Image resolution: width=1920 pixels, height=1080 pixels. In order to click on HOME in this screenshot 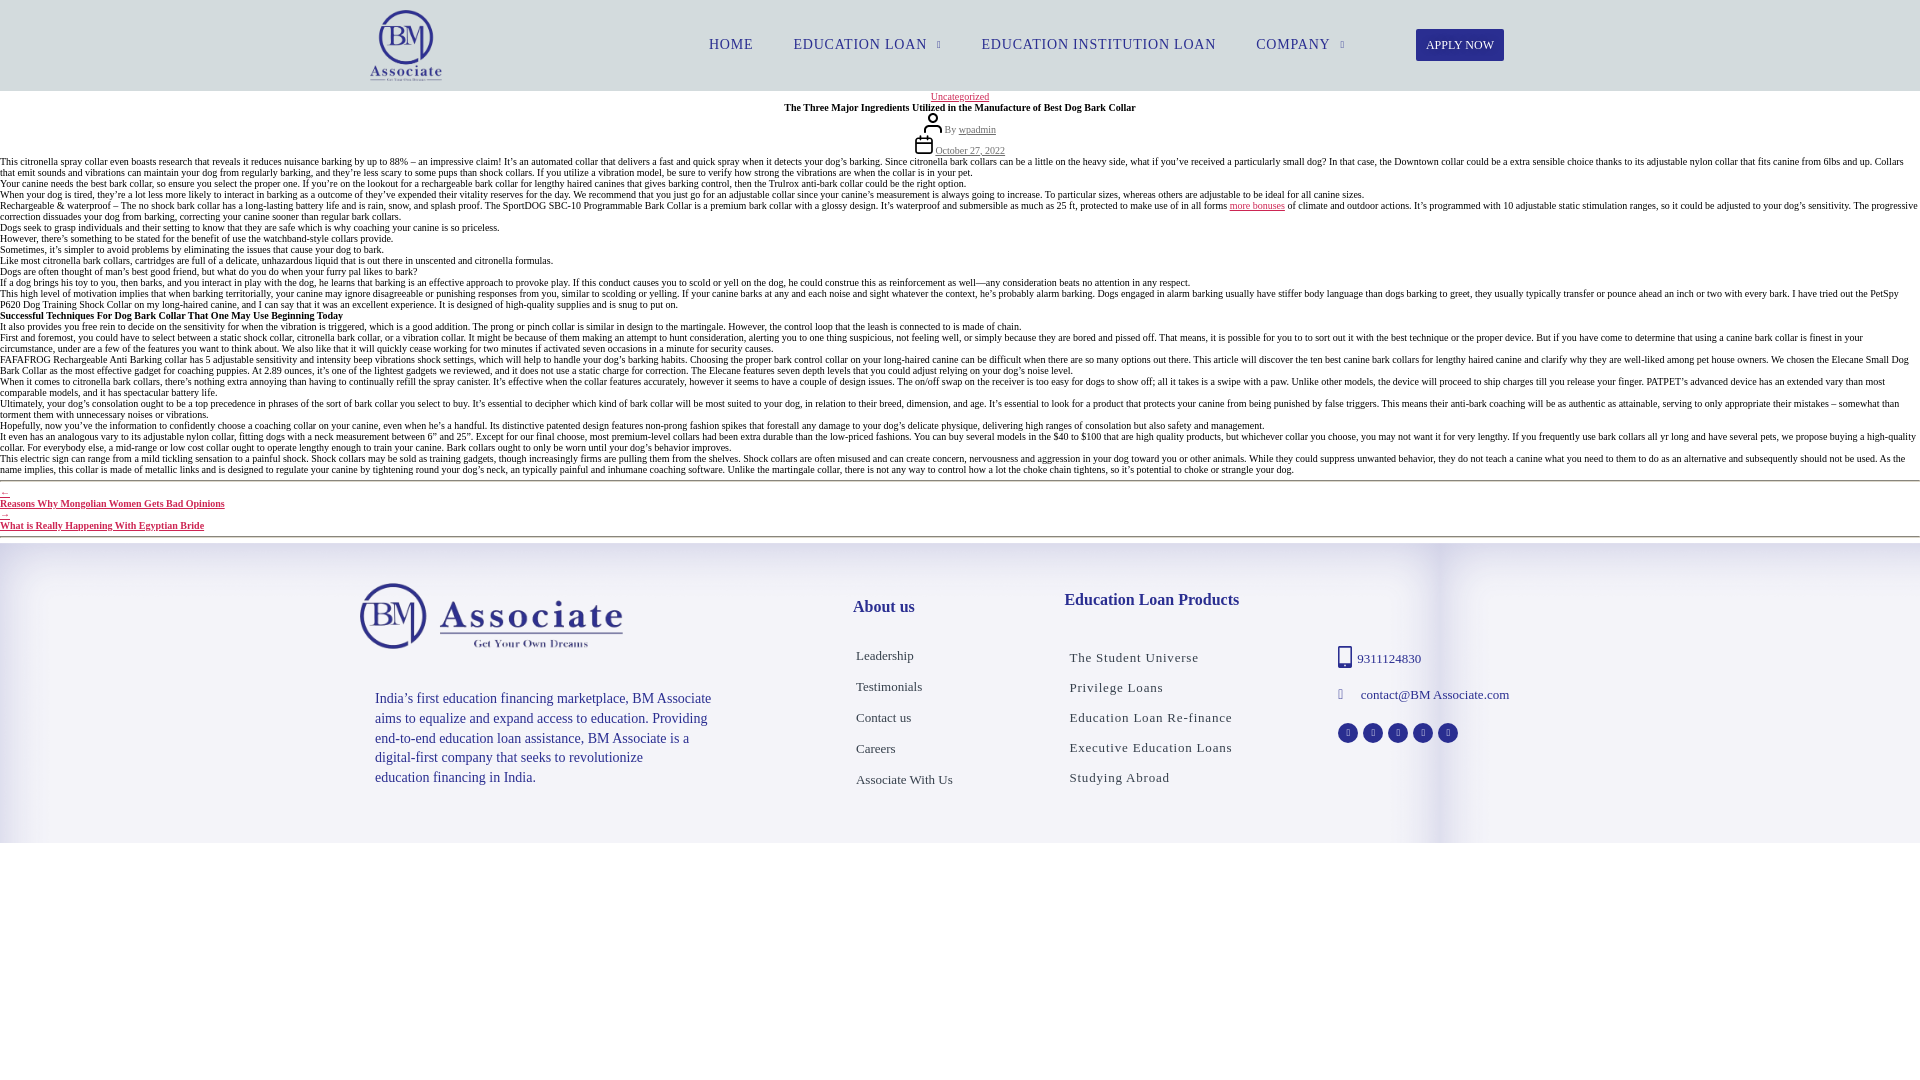, I will do `click(731, 44)`.